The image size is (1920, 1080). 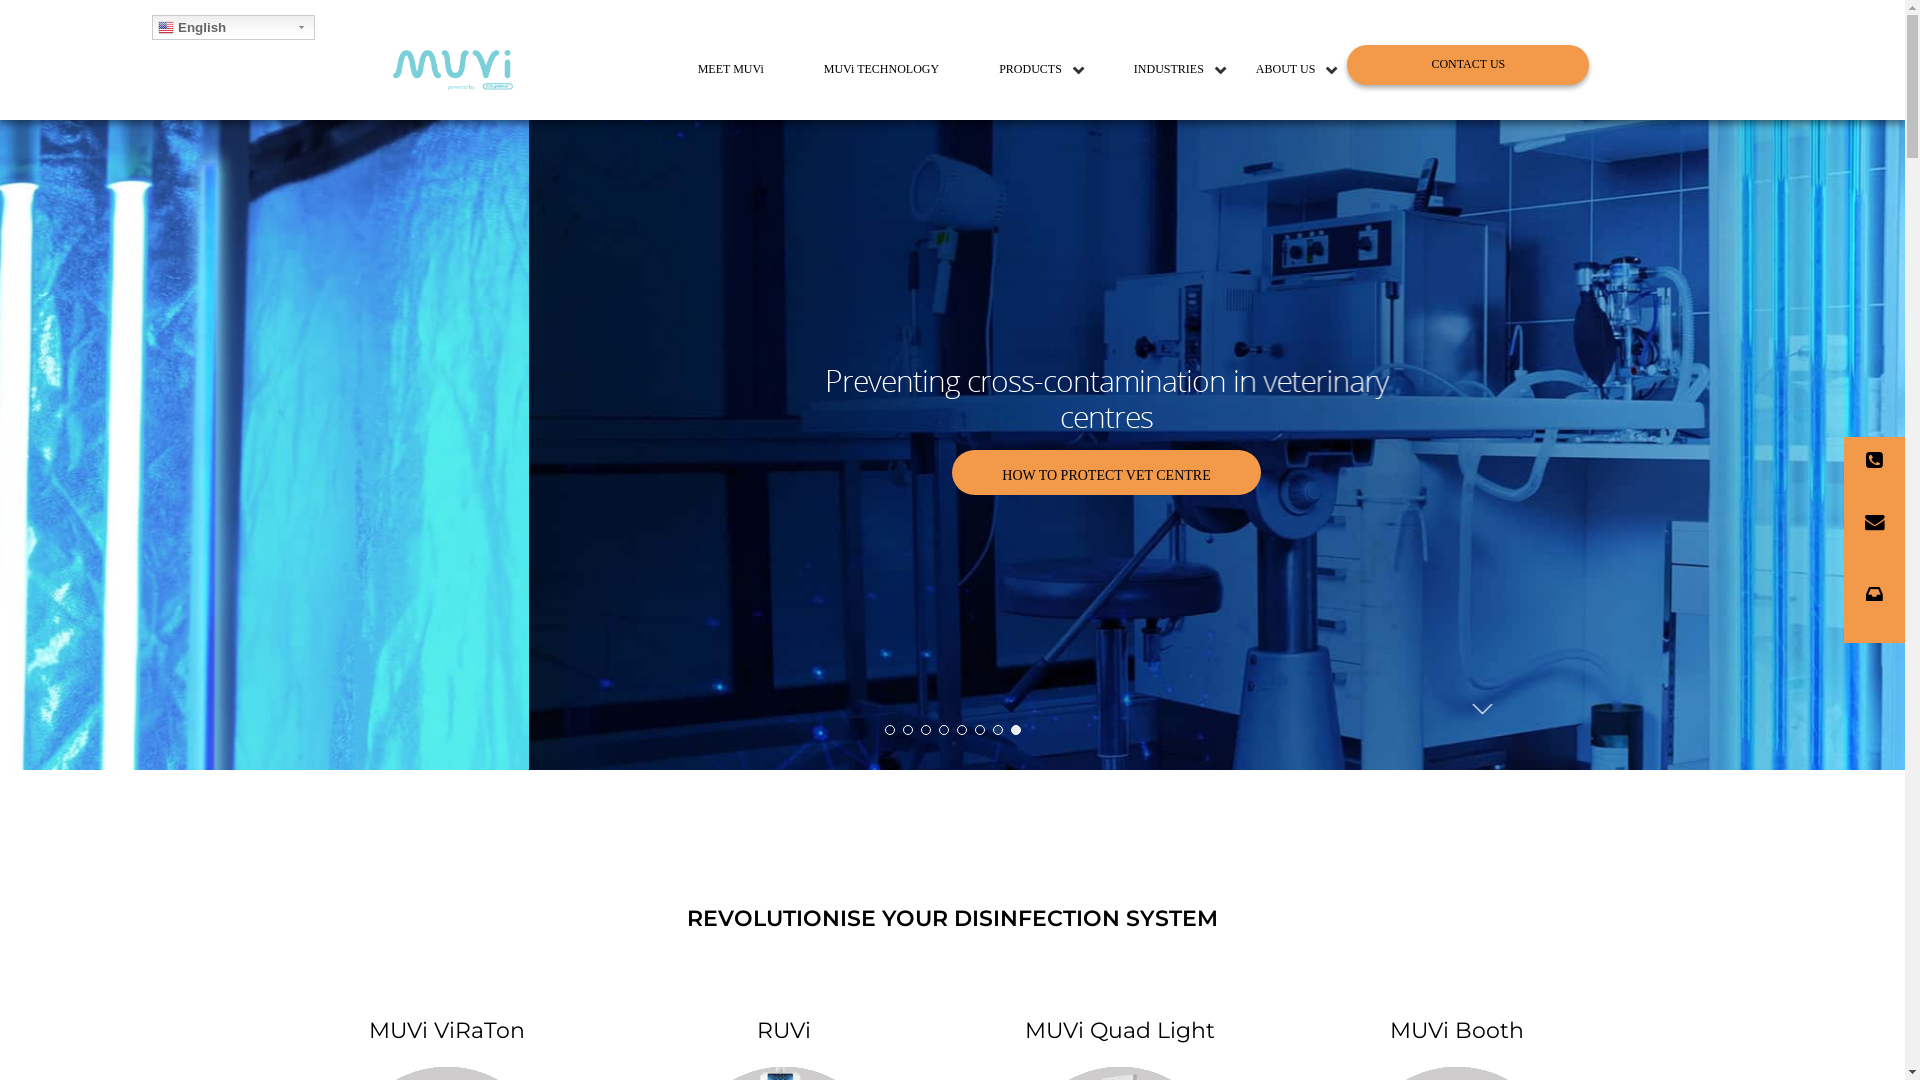 I want to click on MEET MUVi, so click(x=731, y=70).